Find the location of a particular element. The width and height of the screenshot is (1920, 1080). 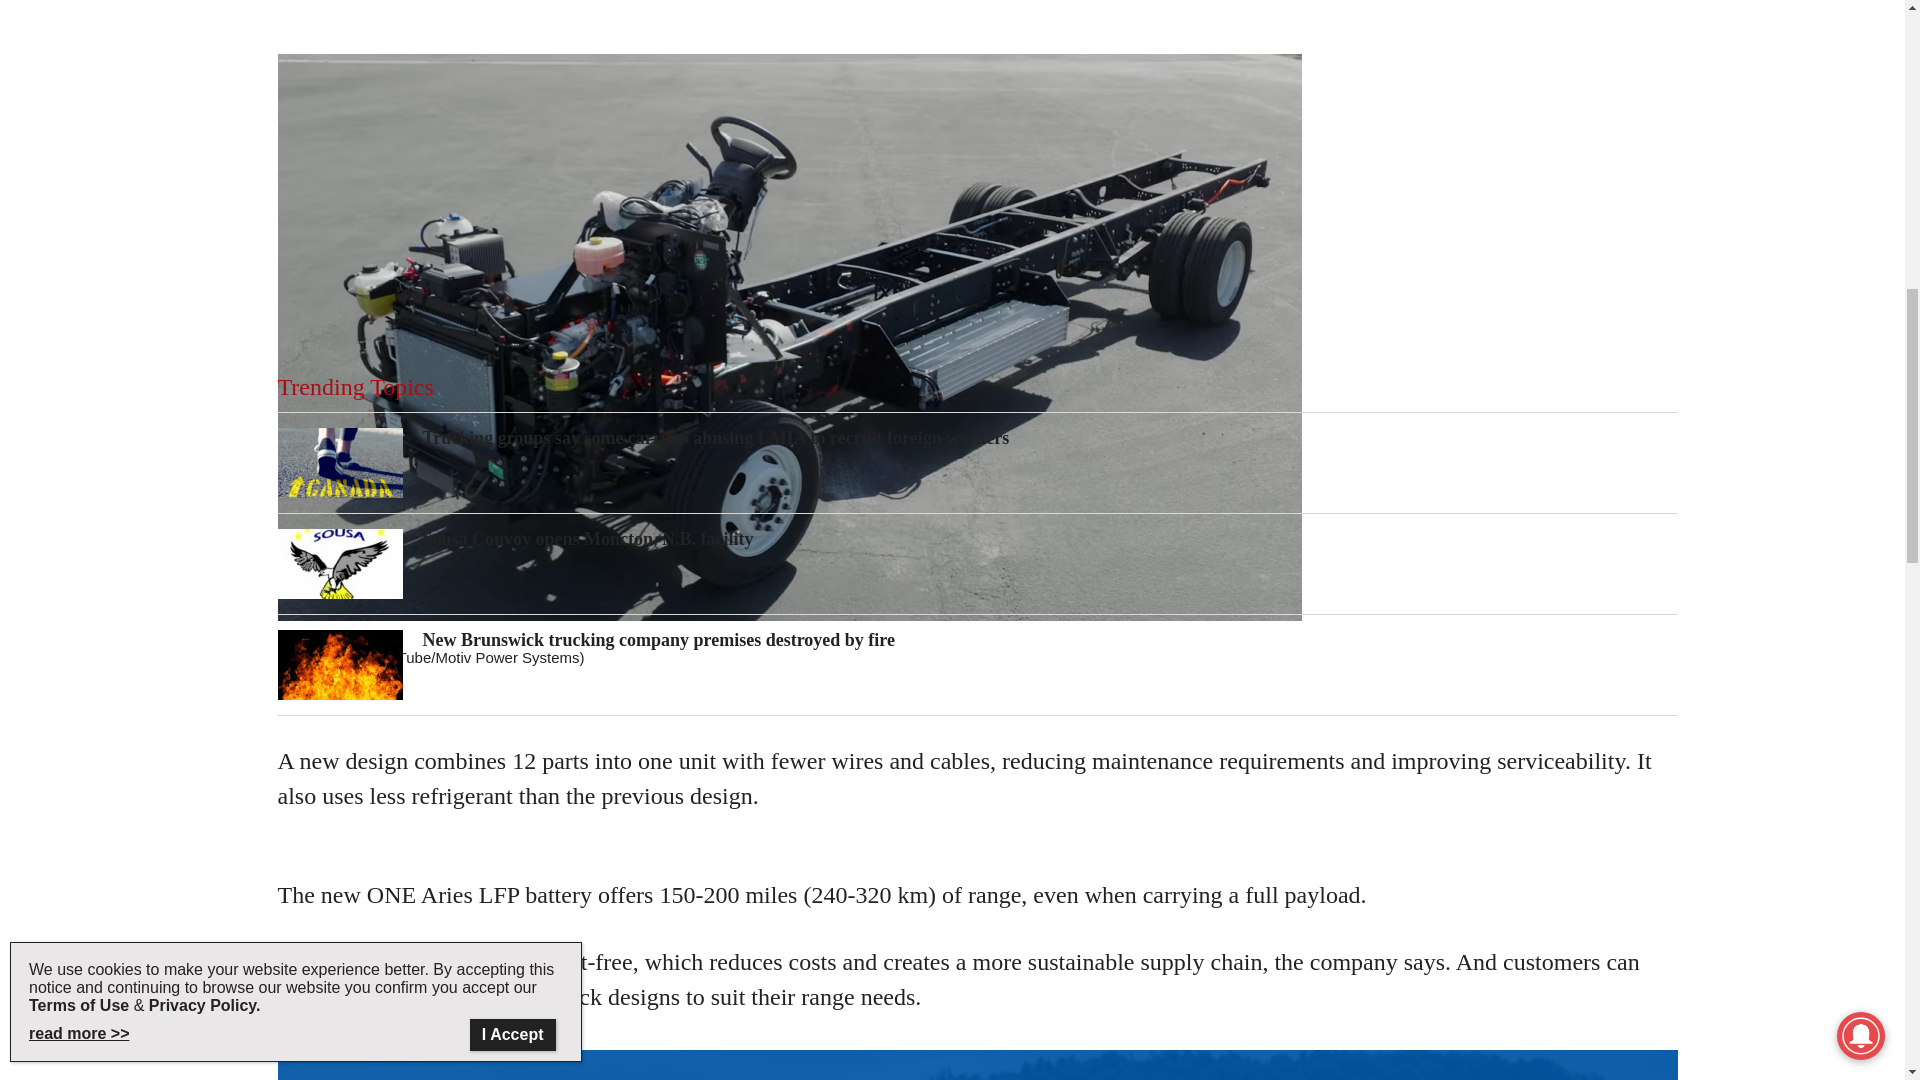

3rd party ad content is located at coordinates (978, 204).